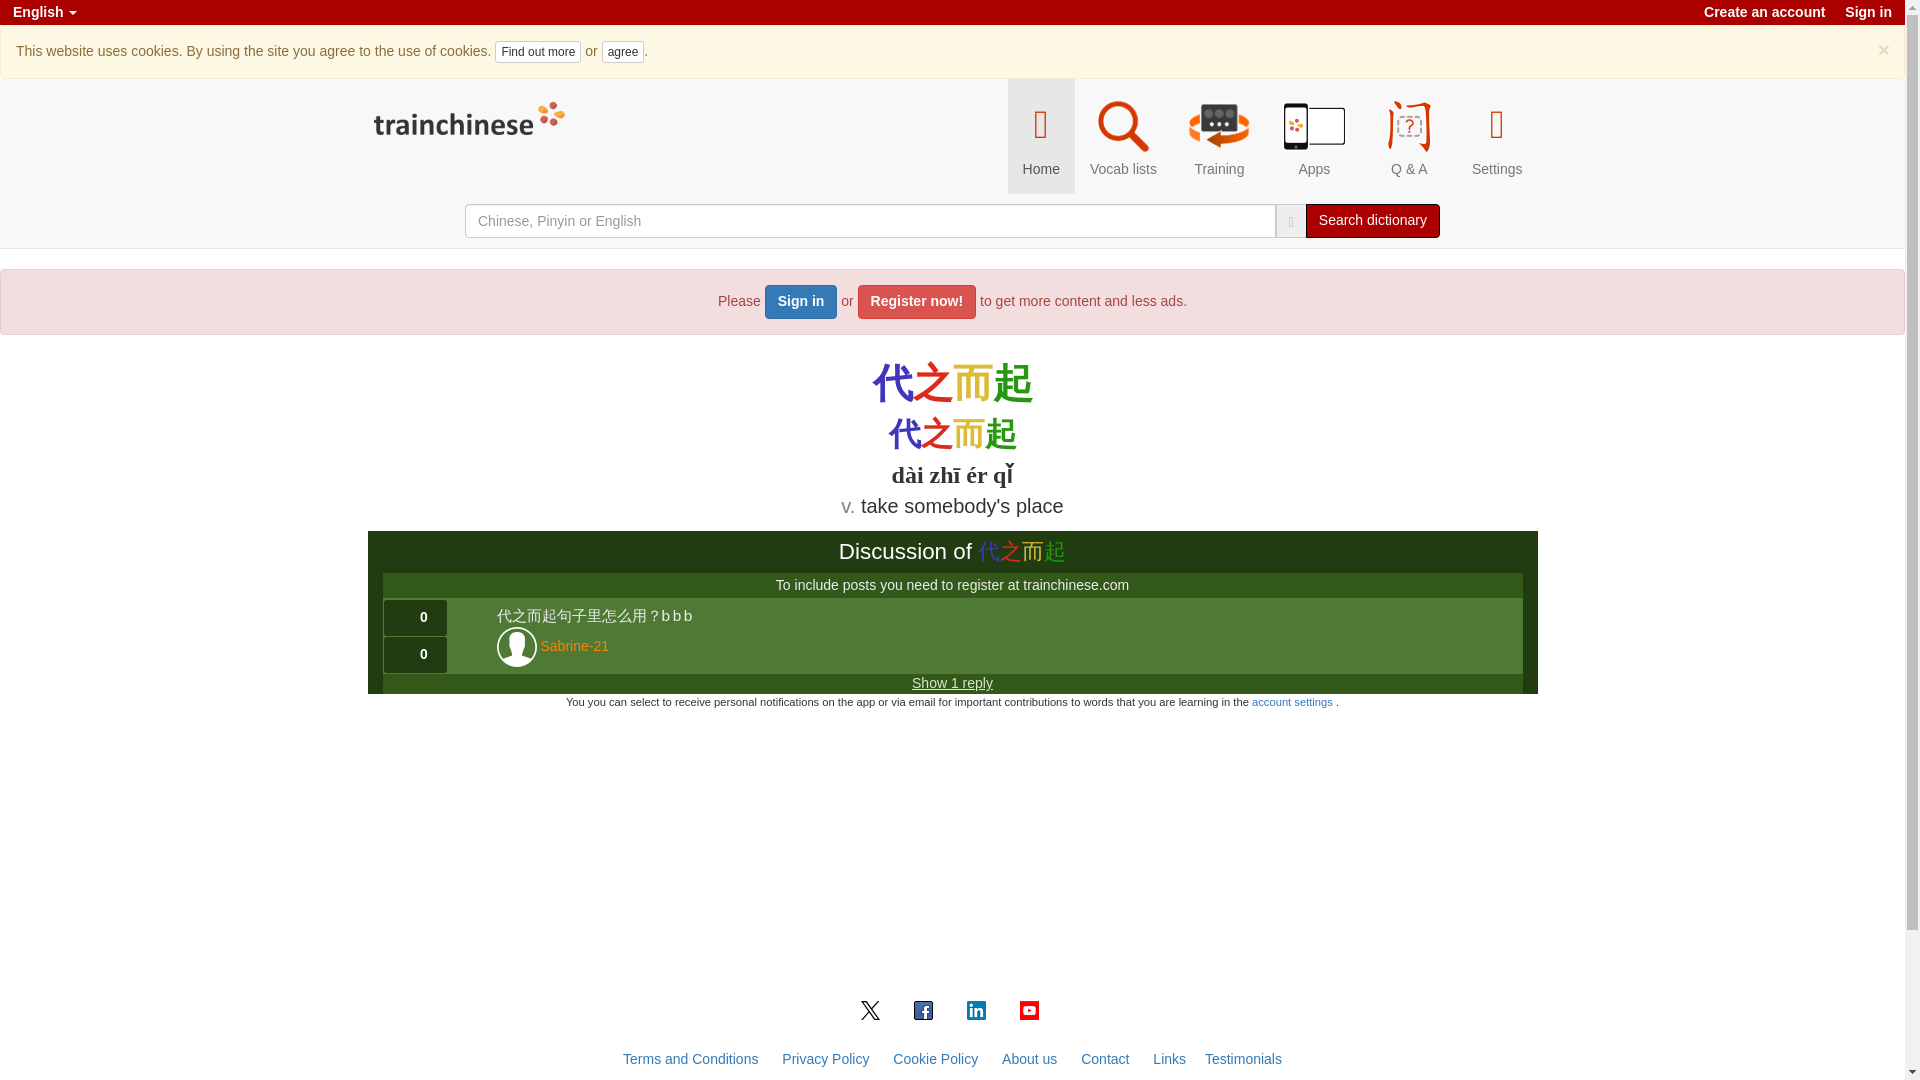 The width and height of the screenshot is (1920, 1080). What do you see at coordinates (1042, 136) in the screenshot?
I see `Home` at bounding box center [1042, 136].